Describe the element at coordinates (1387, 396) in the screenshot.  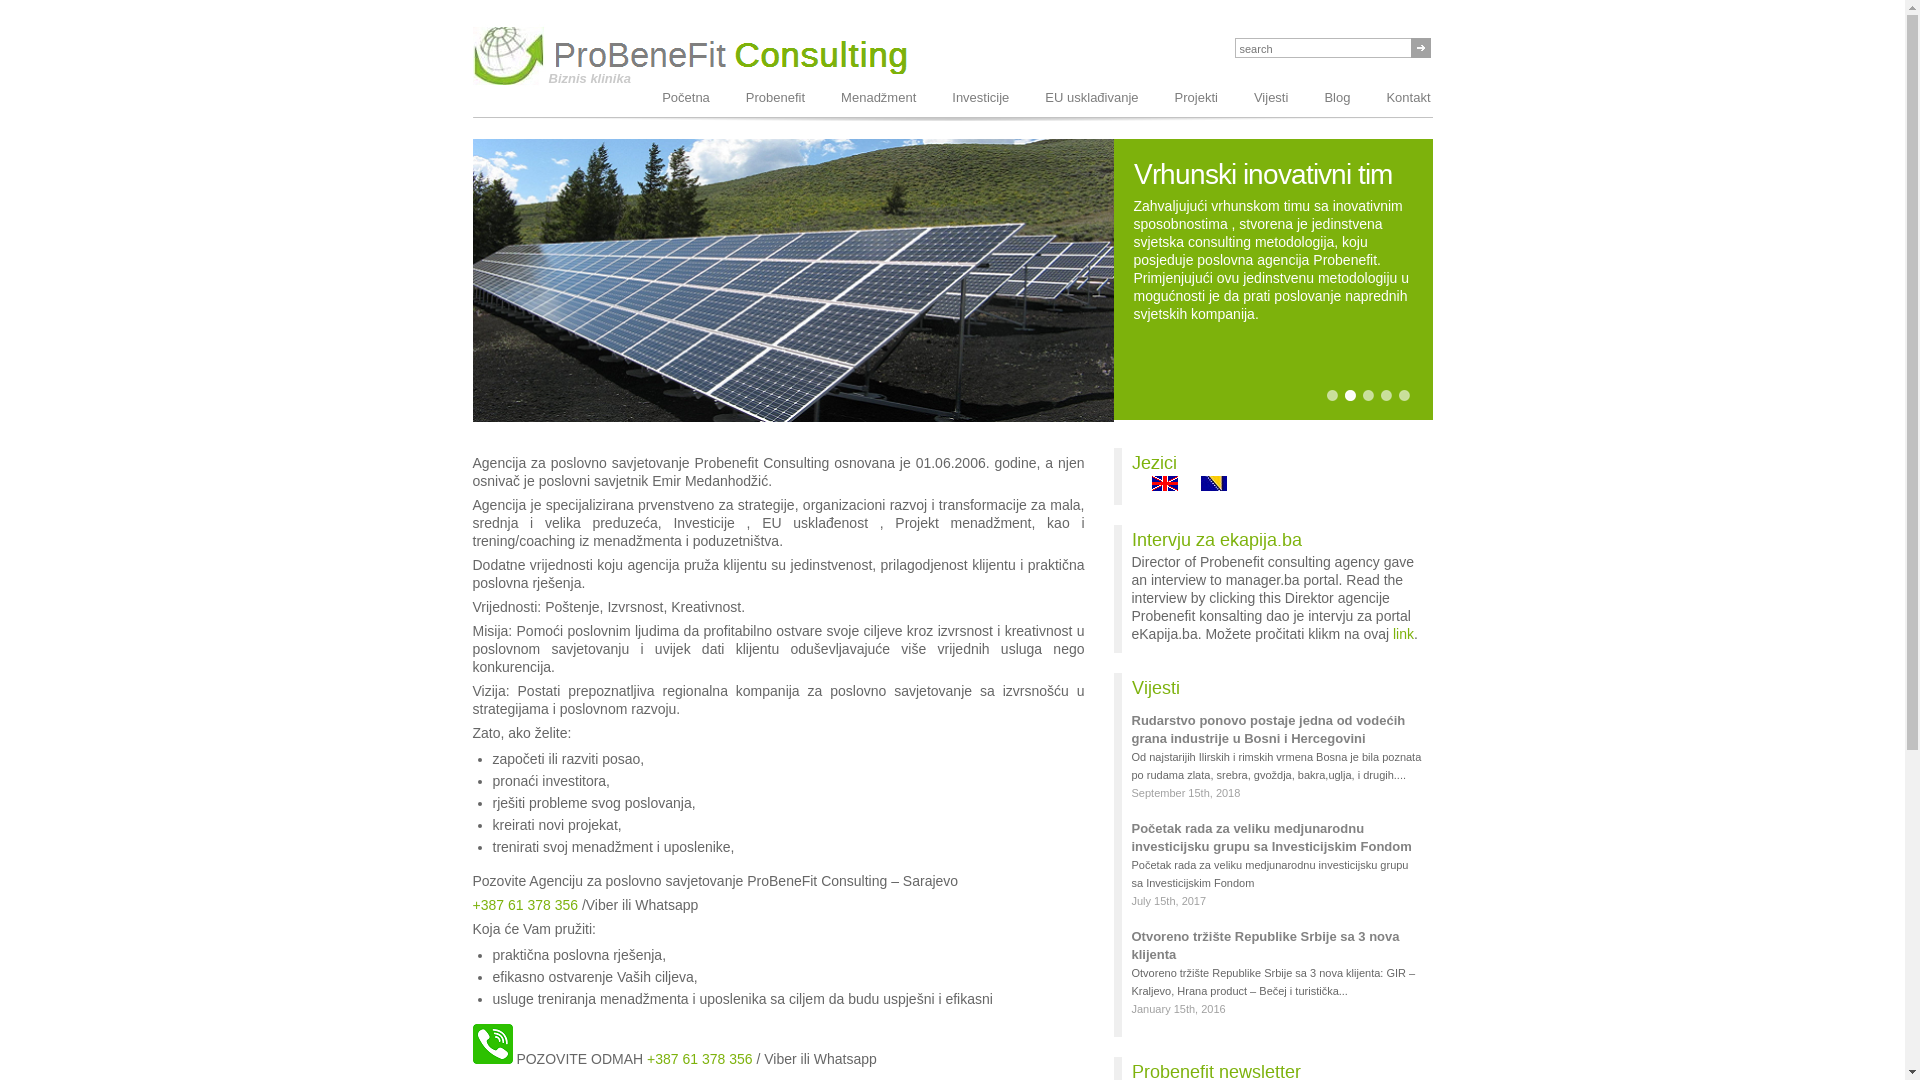
I see `4` at that location.